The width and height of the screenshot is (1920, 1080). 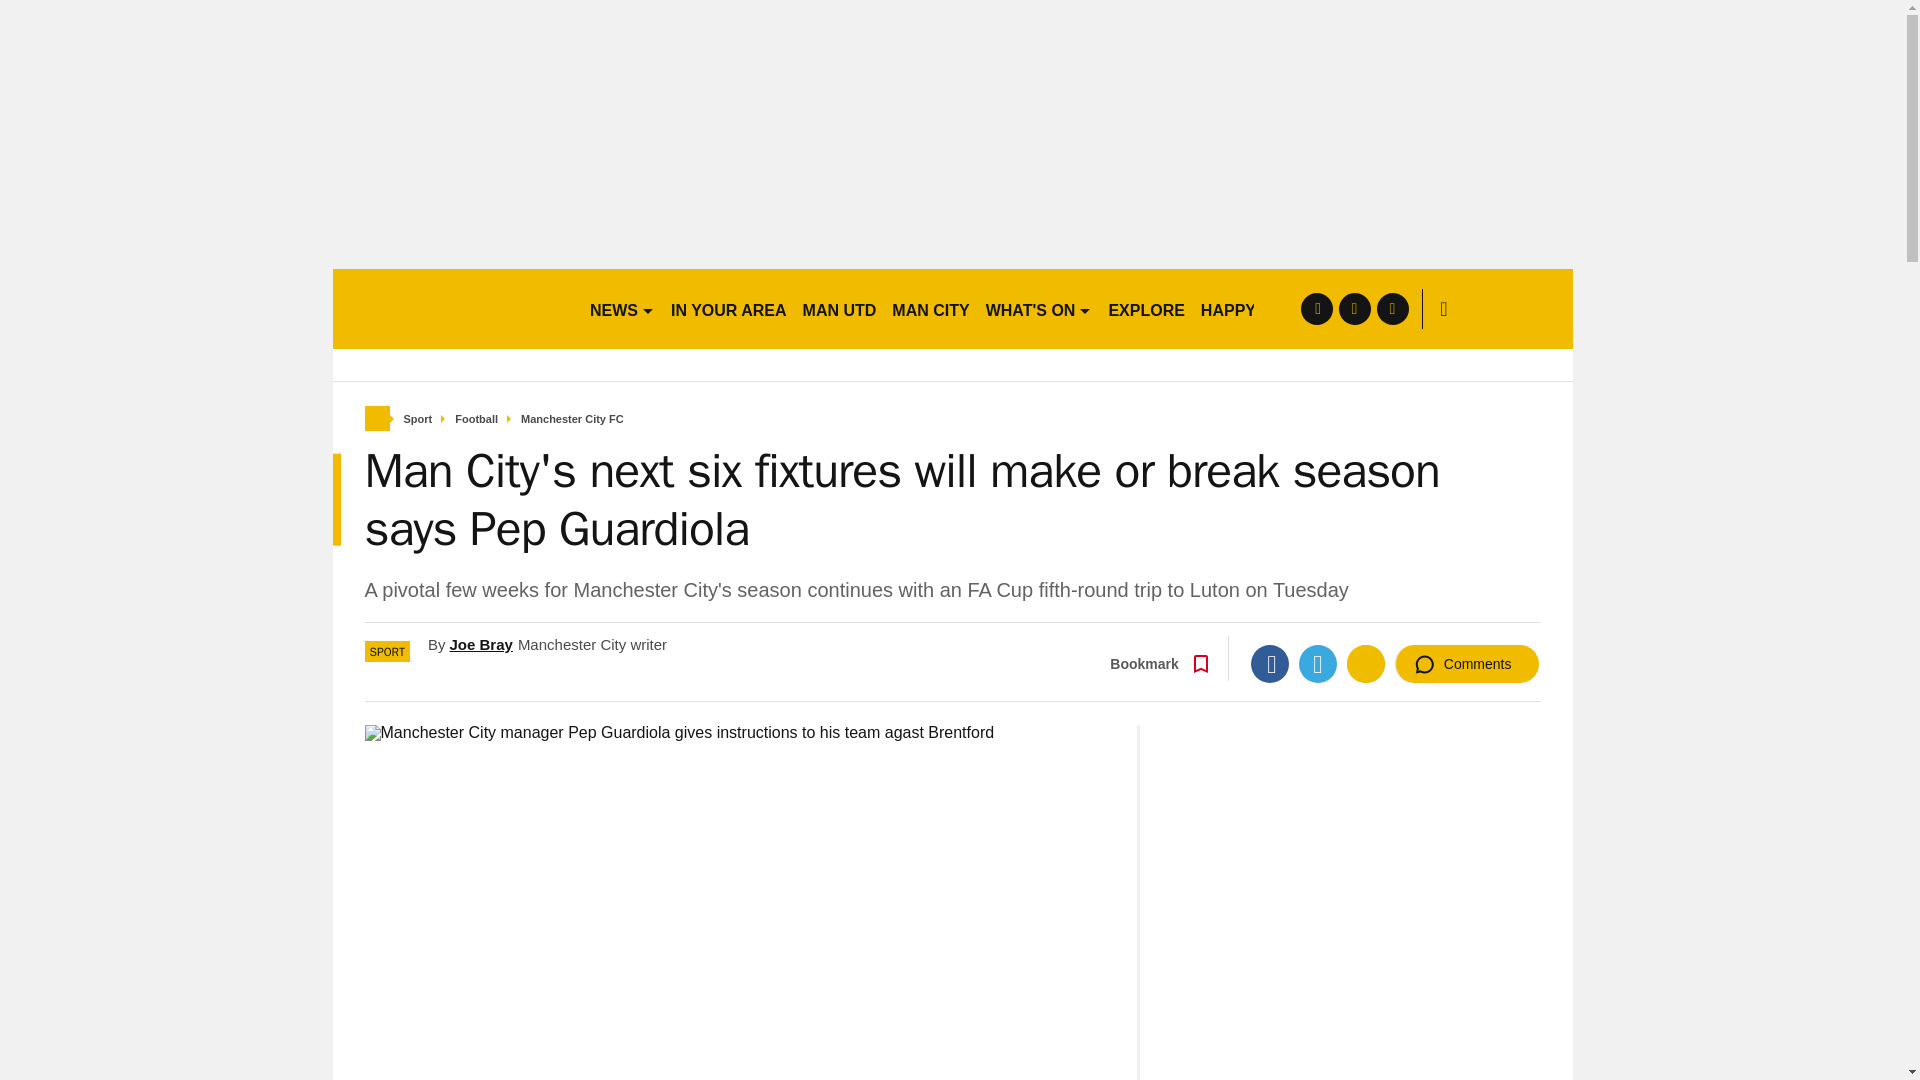 What do you see at coordinates (452, 308) in the screenshot?
I see `men` at bounding box center [452, 308].